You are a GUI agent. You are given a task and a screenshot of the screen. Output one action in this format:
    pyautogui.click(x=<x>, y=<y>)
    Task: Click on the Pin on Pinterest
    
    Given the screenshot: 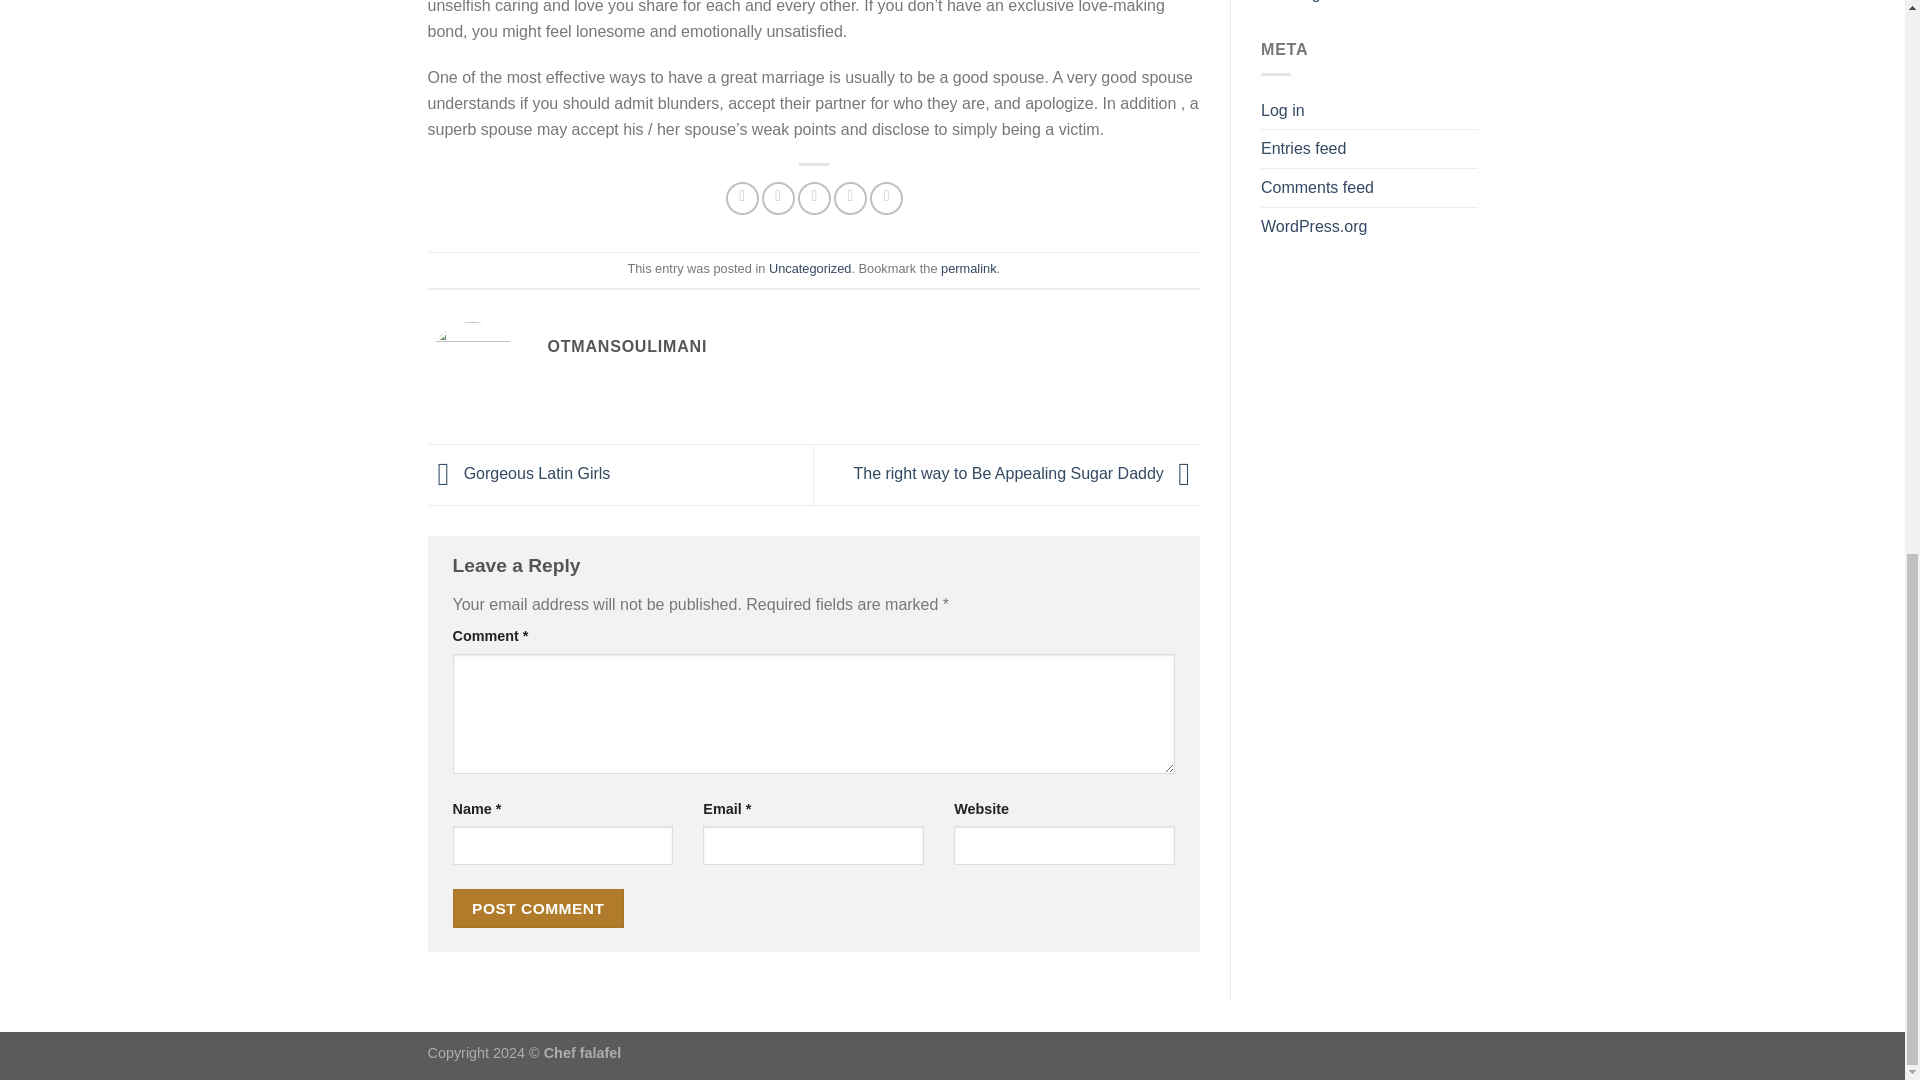 What is the action you would take?
    pyautogui.click(x=850, y=198)
    